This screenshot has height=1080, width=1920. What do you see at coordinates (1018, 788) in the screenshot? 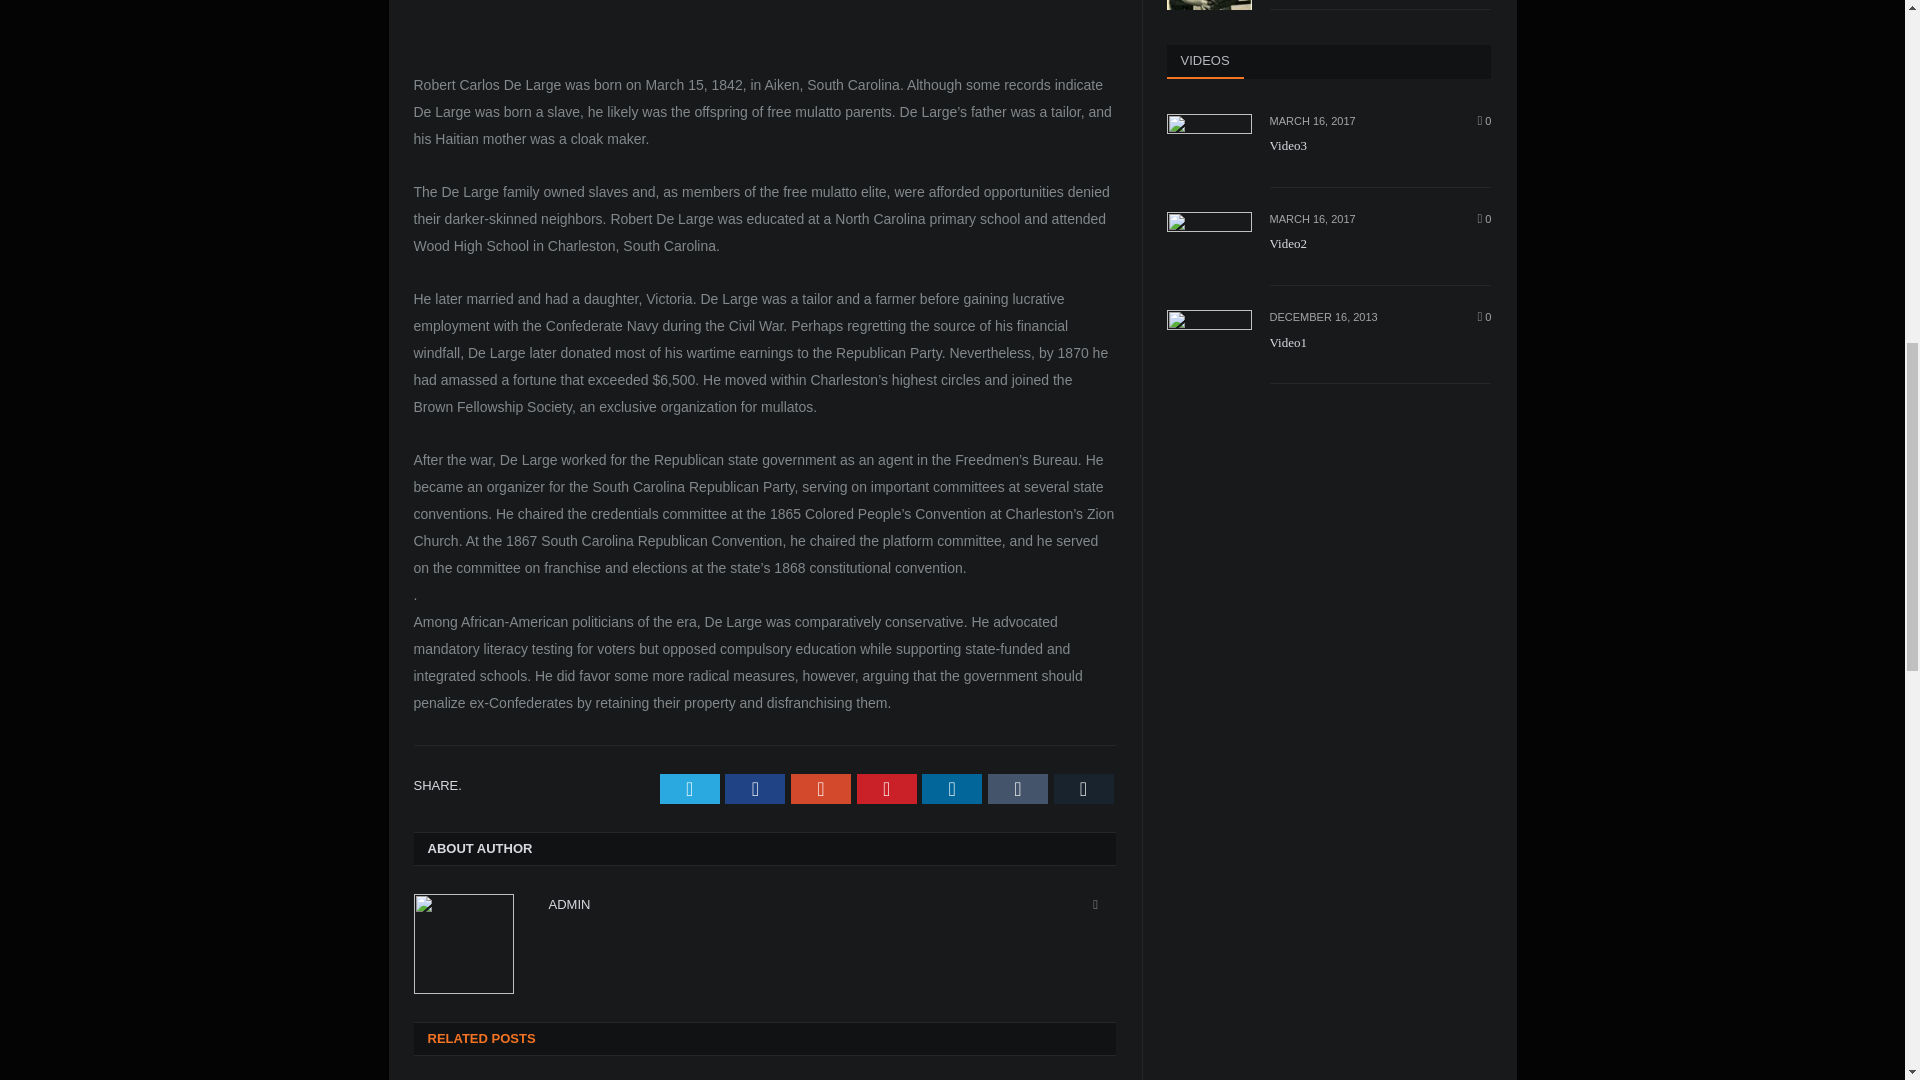
I see `Tumblr` at bounding box center [1018, 788].